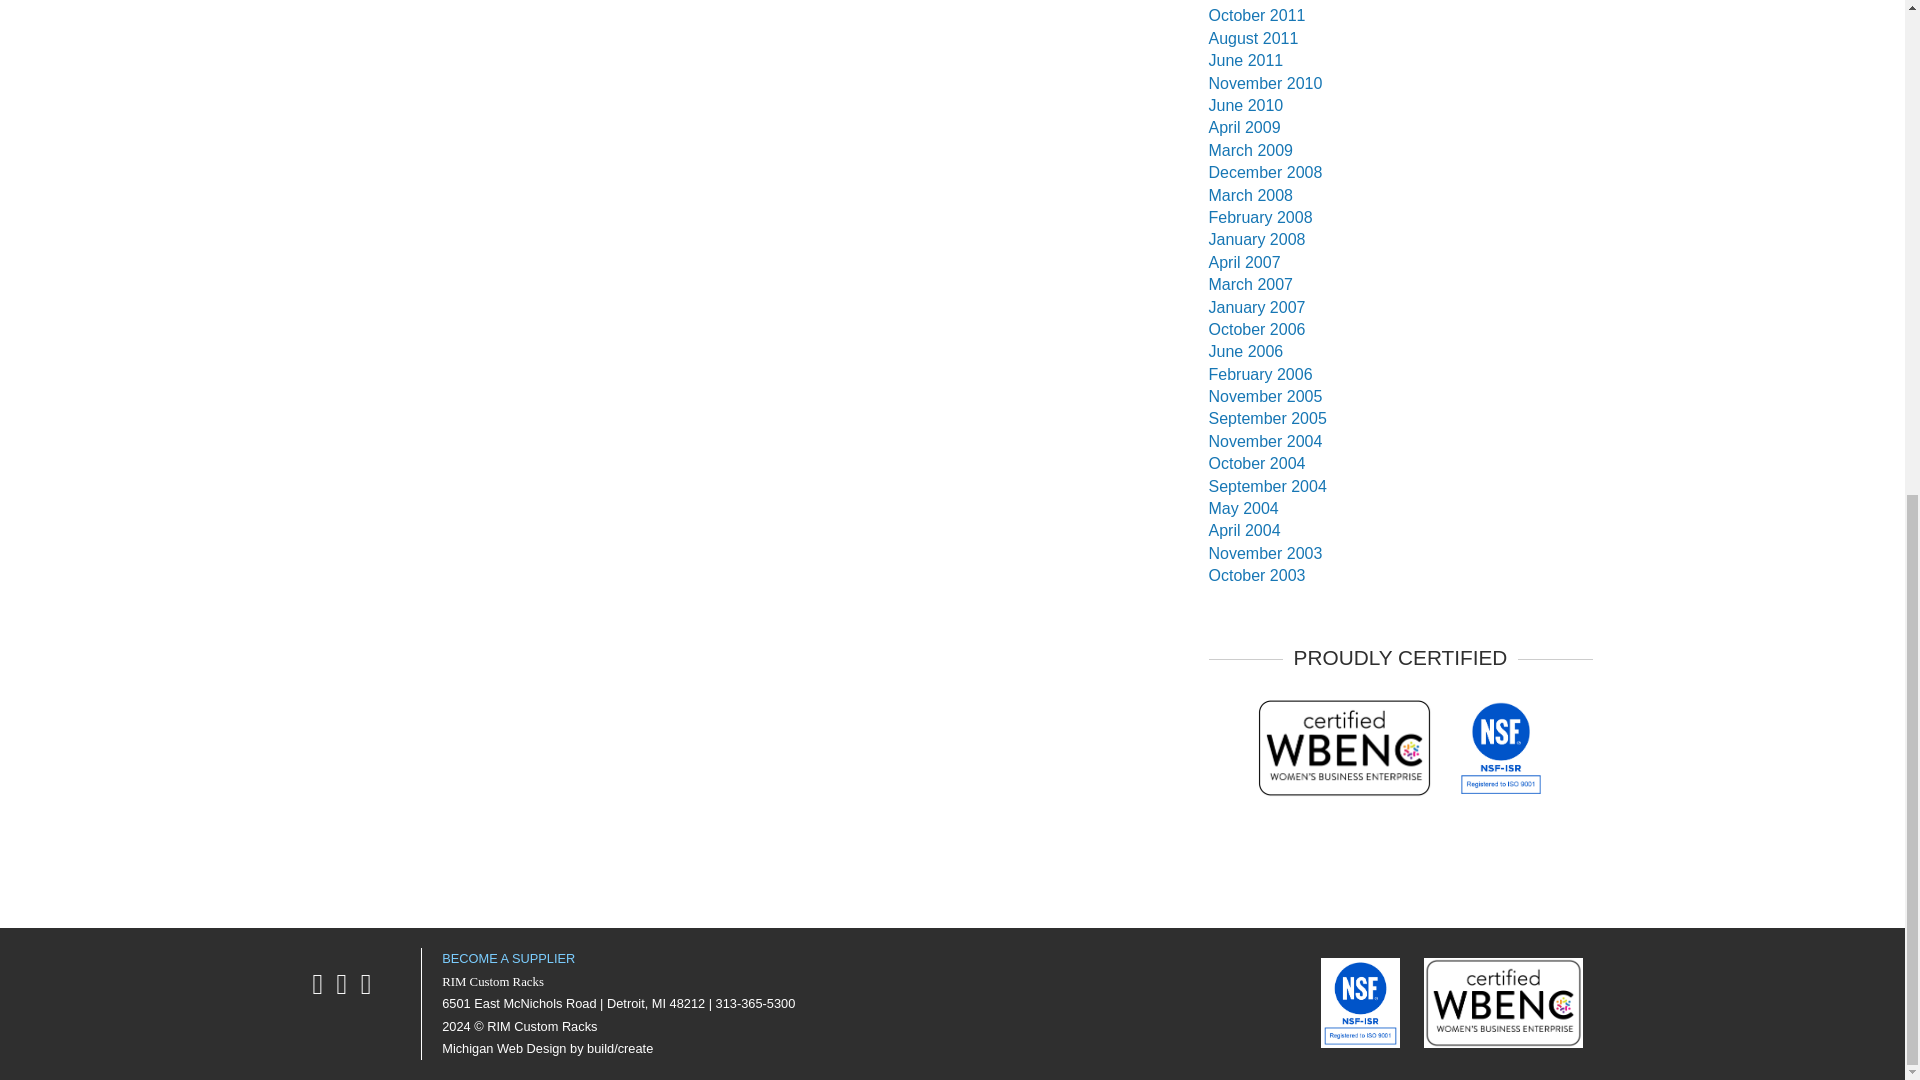 This screenshot has height=1080, width=1920. Describe the element at coordinates (1244, 127) in the screenshot. I see `April 2009` at that location.